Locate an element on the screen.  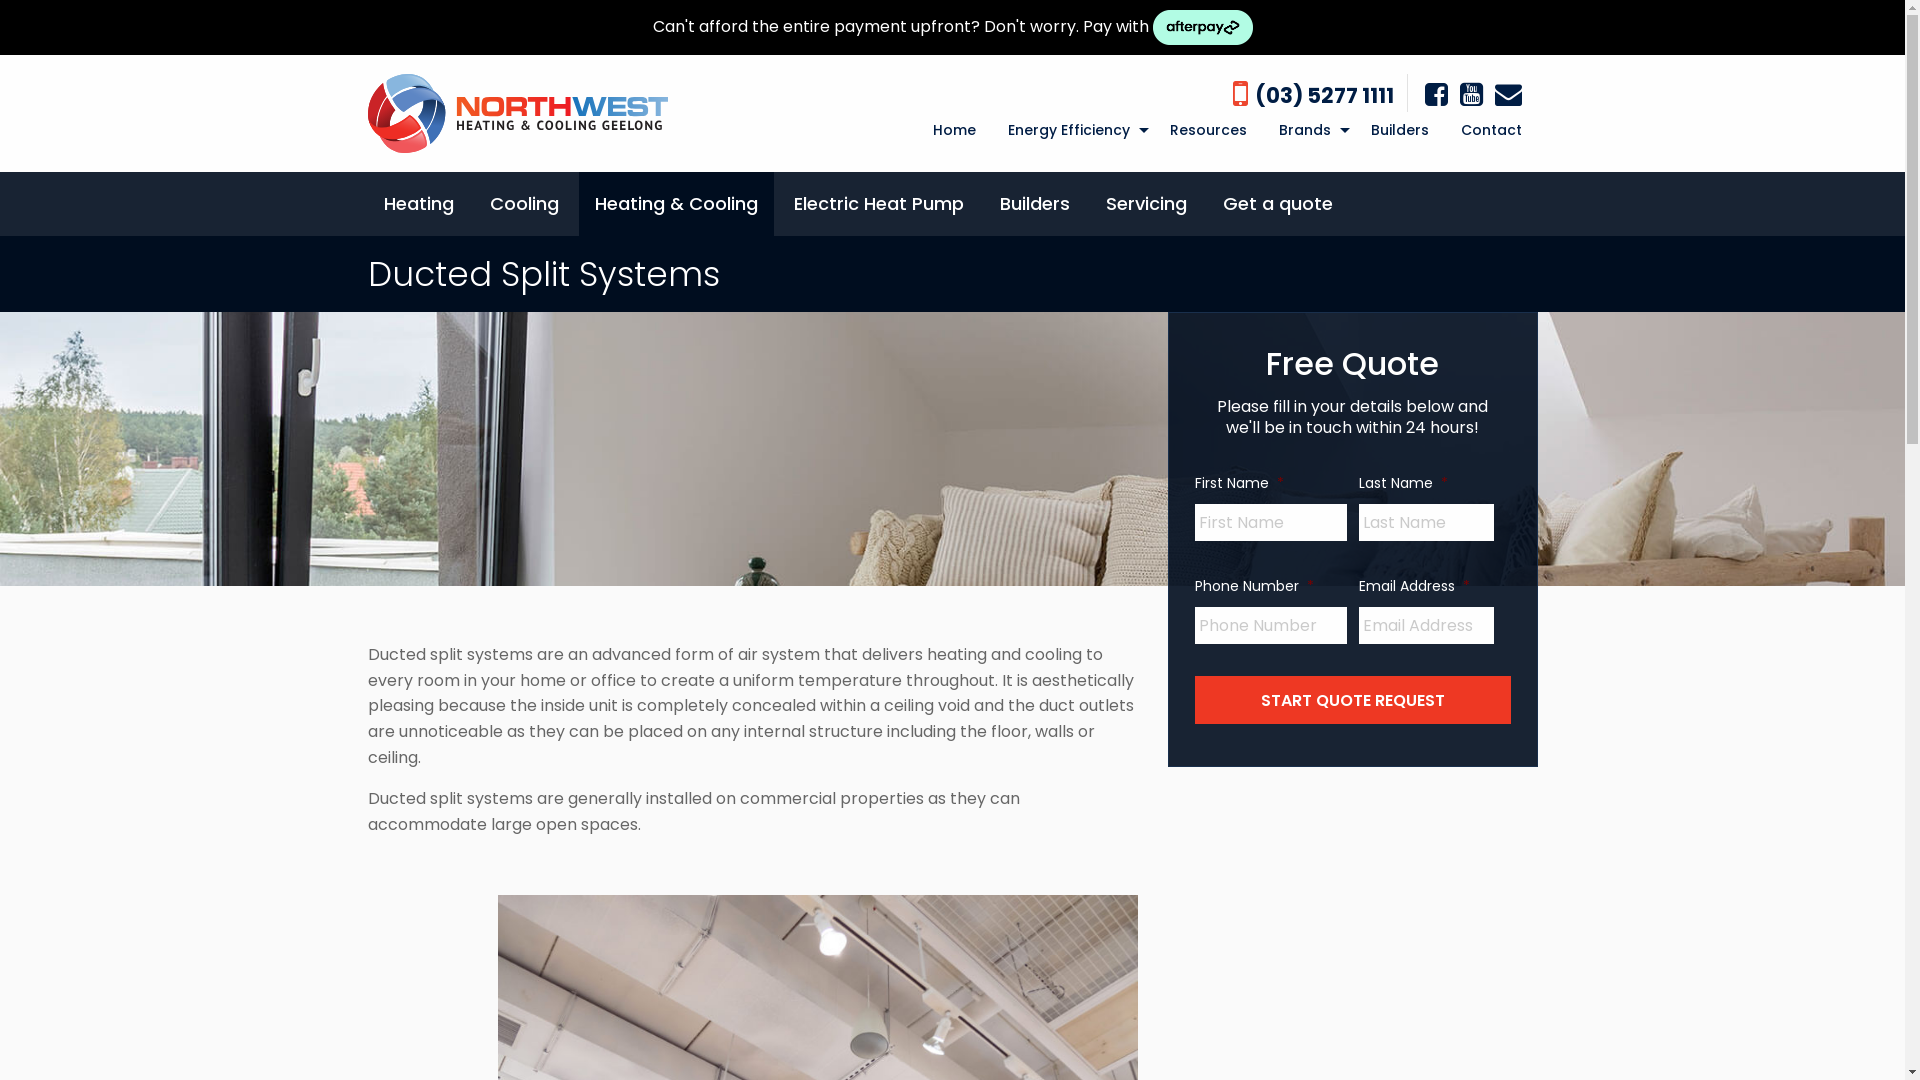
Brands is located at coordinates (1308, 130).